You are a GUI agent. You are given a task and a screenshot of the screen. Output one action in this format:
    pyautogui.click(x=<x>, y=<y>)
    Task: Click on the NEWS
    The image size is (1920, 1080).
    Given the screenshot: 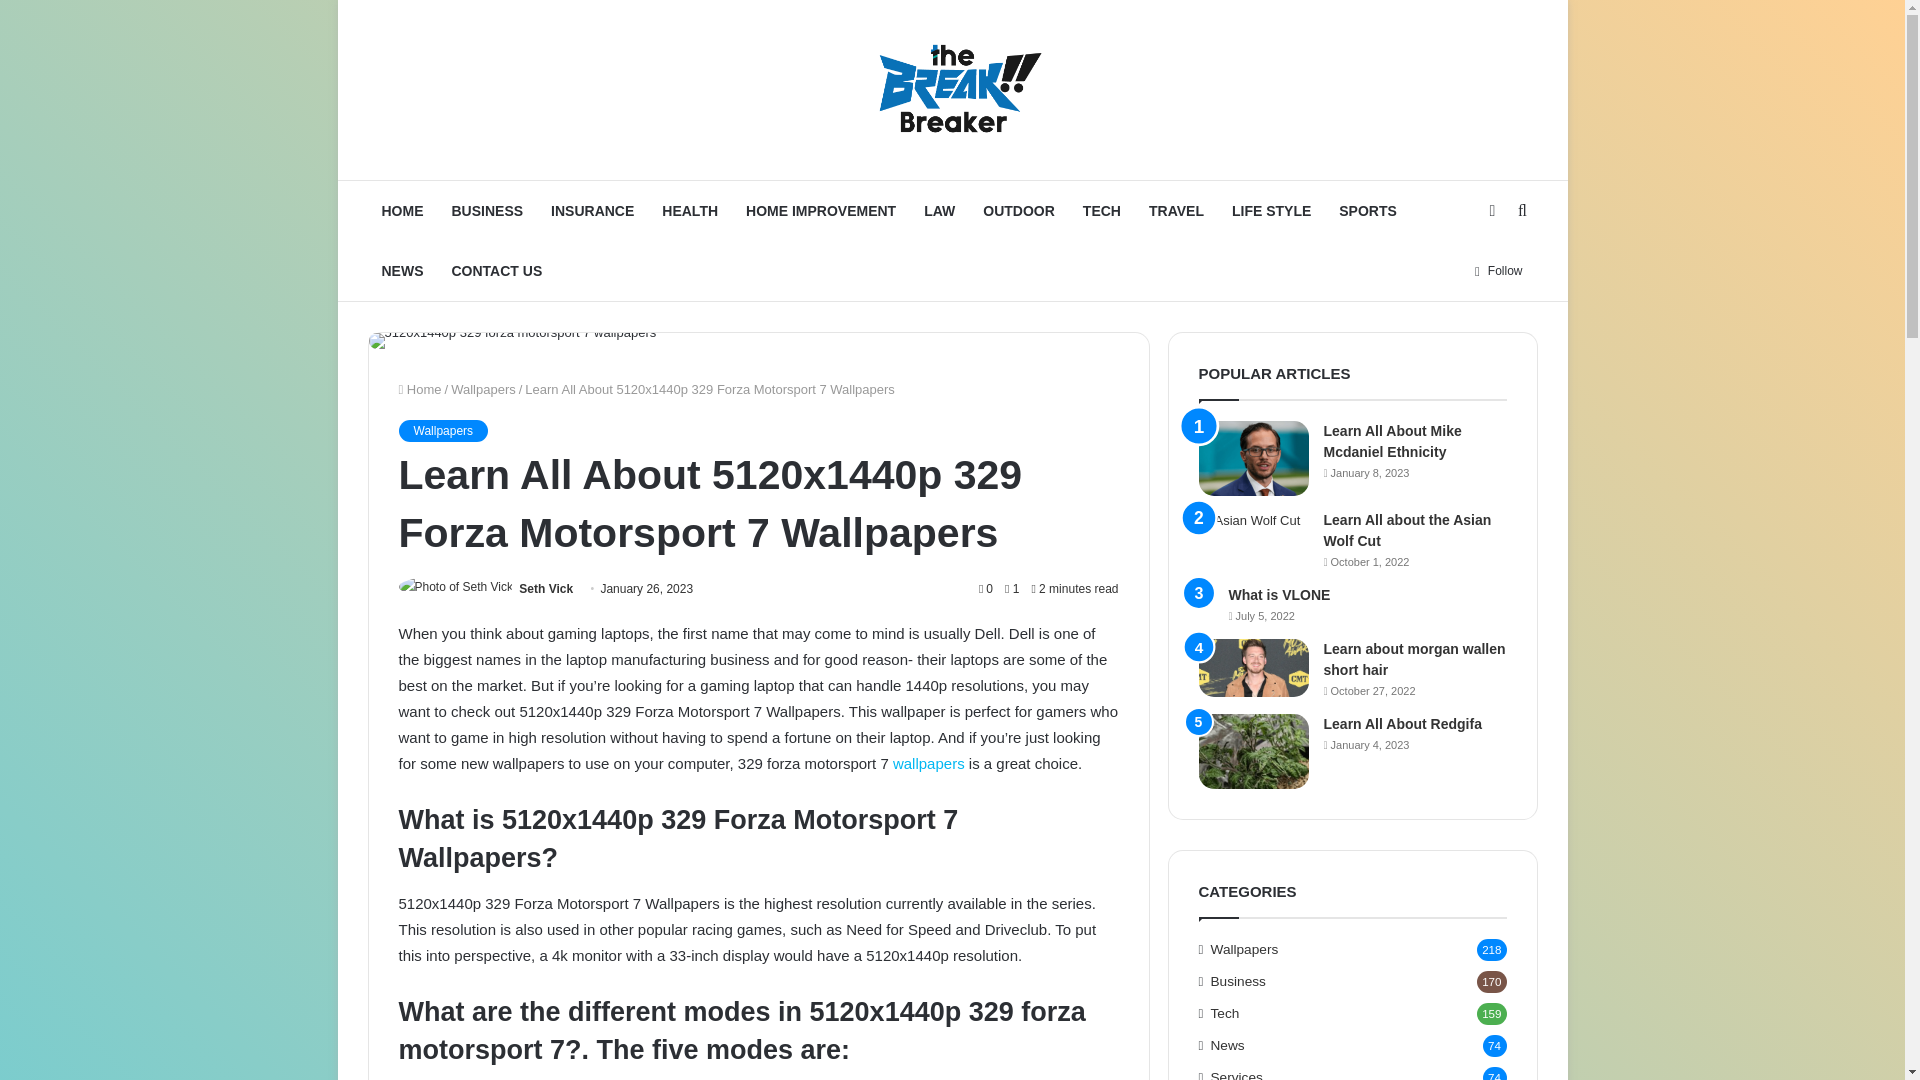 What is the action you would take?
    pyautogui.click(x=402, y=270)
    